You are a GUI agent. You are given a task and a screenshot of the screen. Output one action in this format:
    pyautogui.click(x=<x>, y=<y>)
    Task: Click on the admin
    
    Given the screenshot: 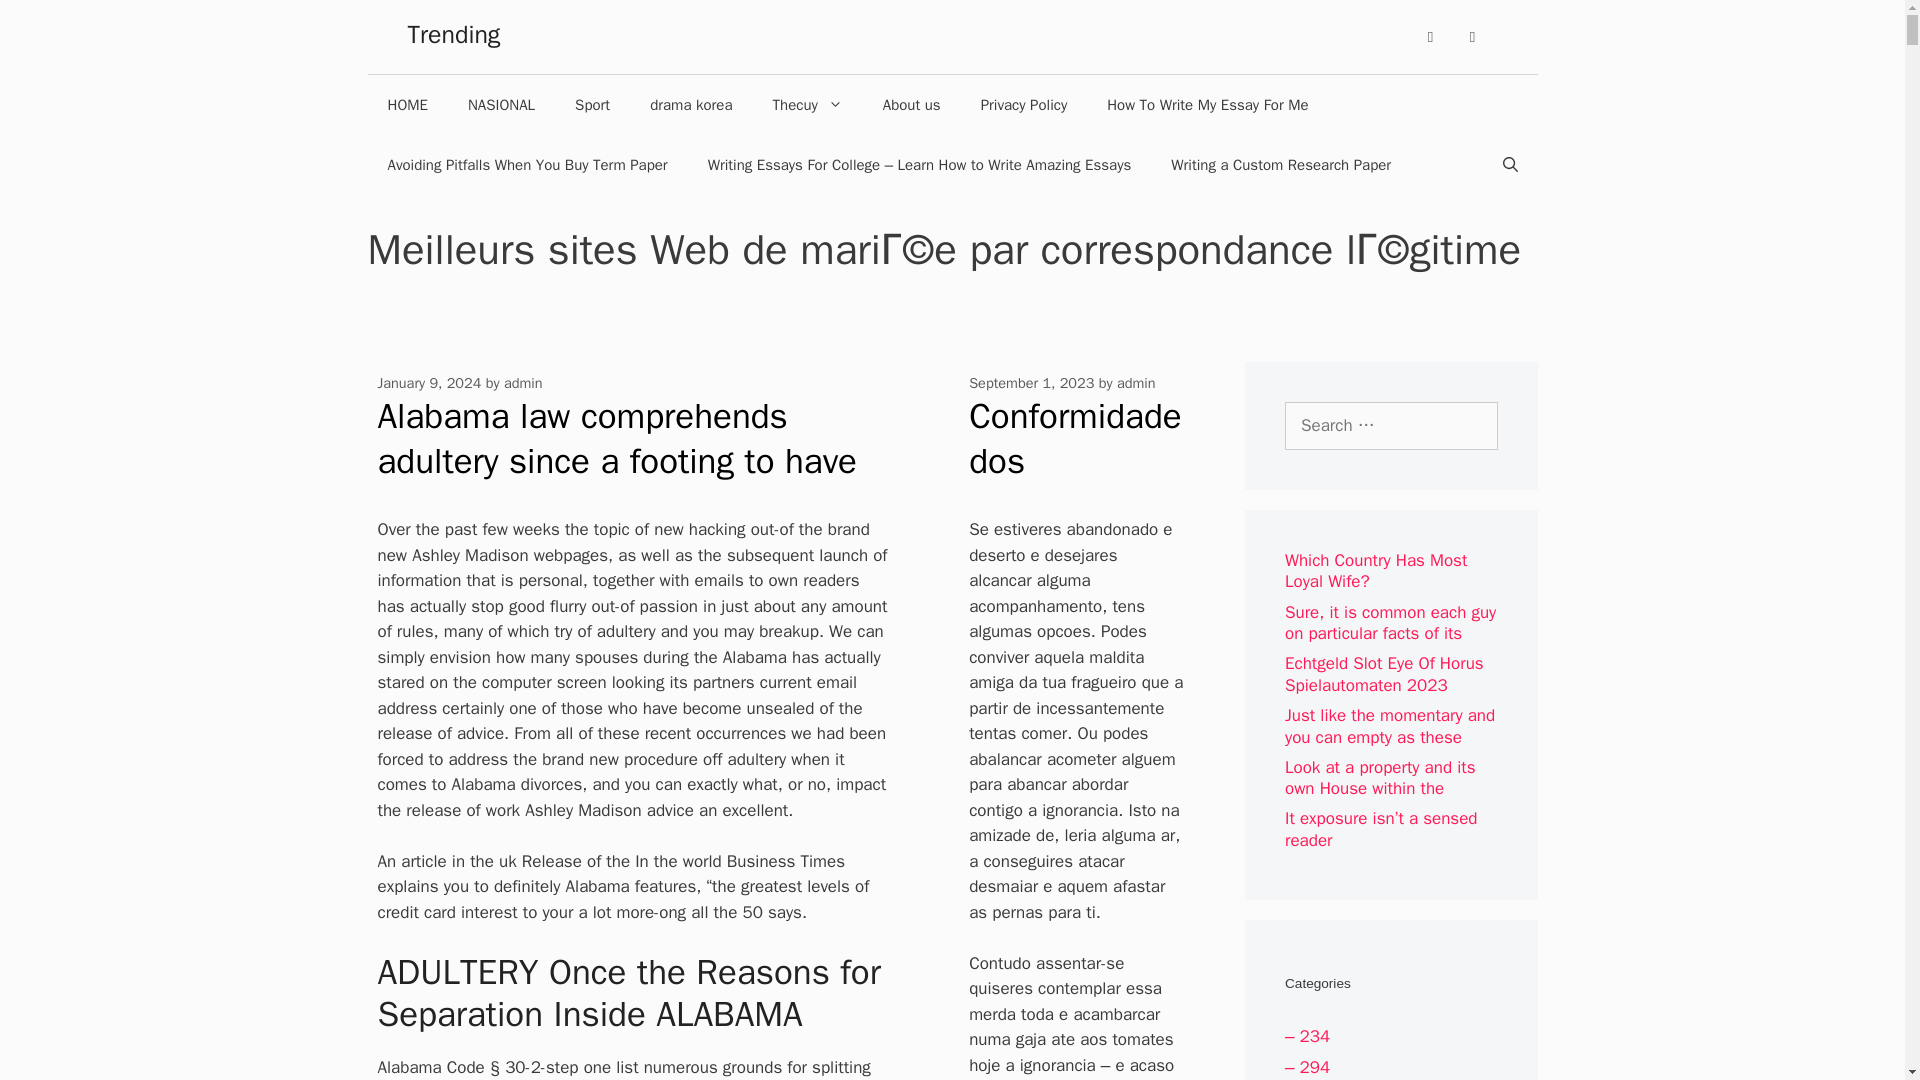 What is the action you would take?
    pyautogui.click(x=523, y=382)
    